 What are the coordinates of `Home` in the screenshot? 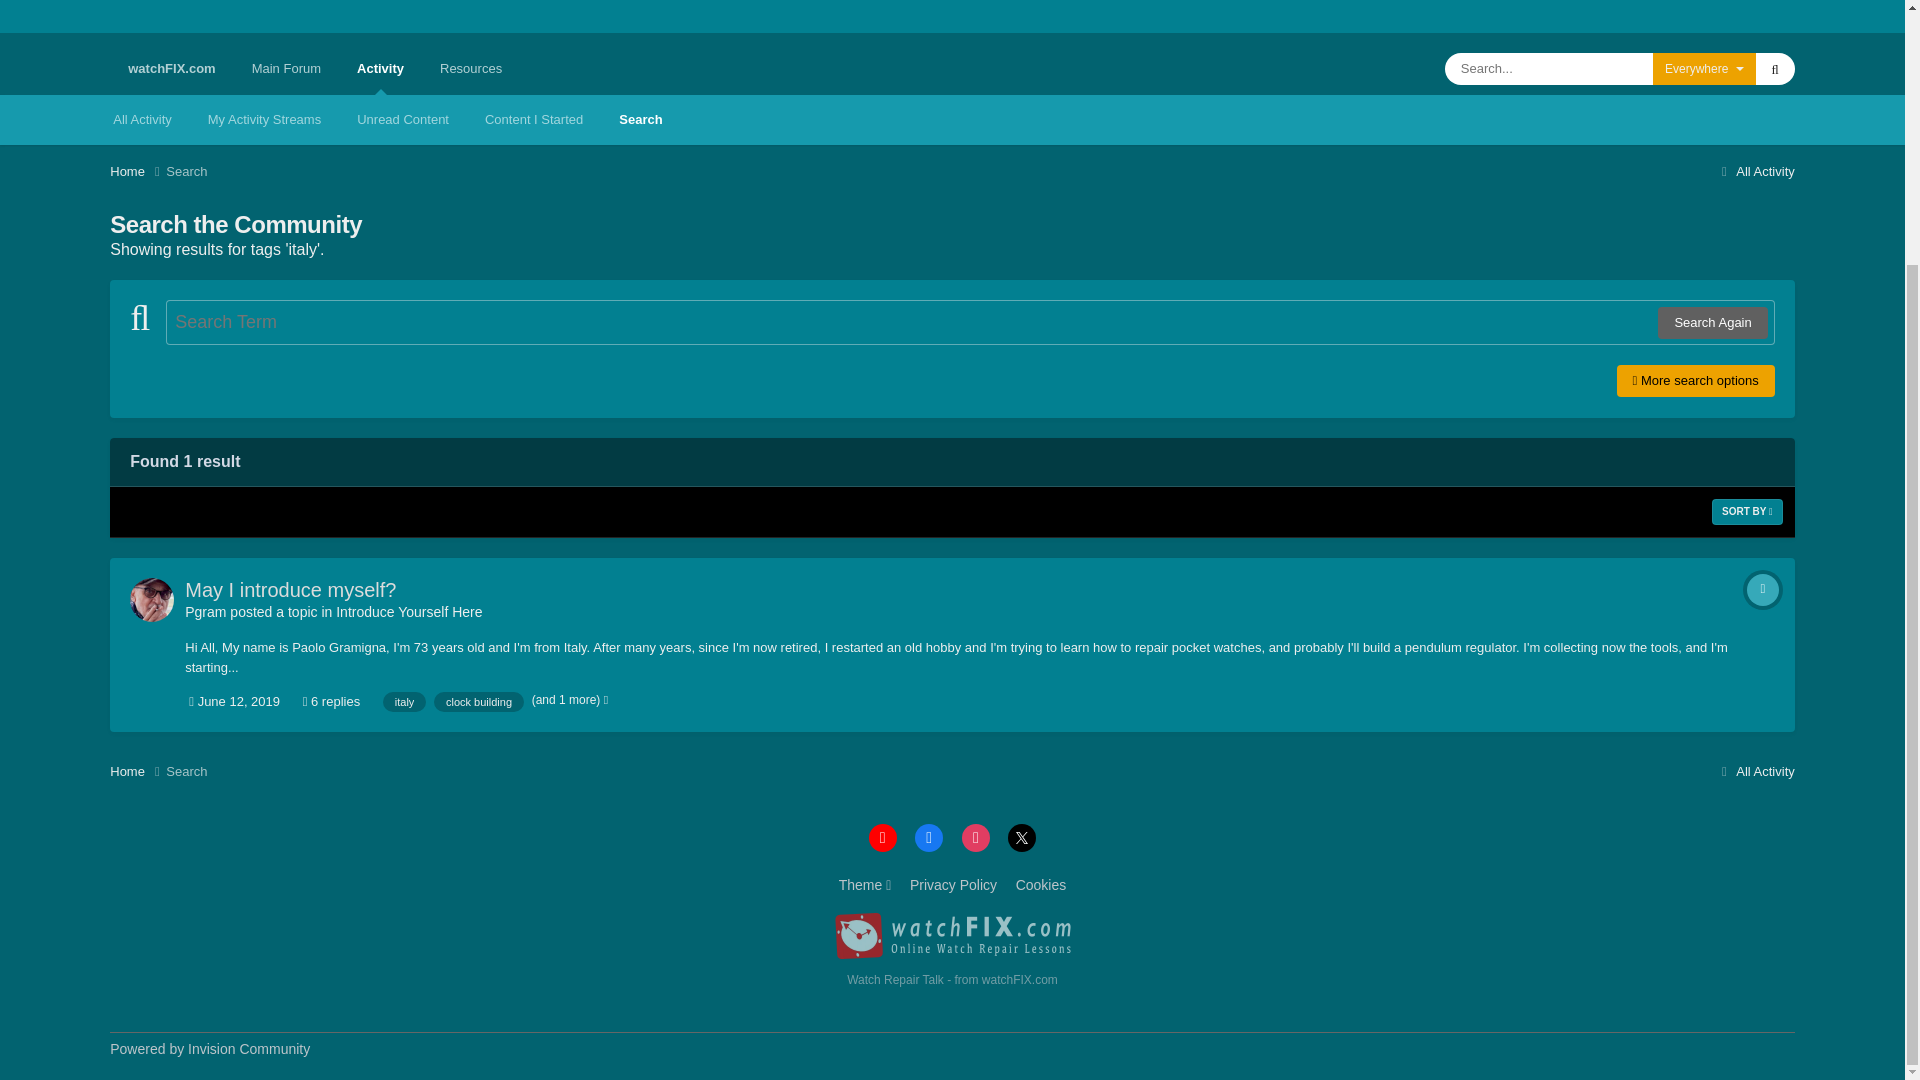 It's located at (137, 172).